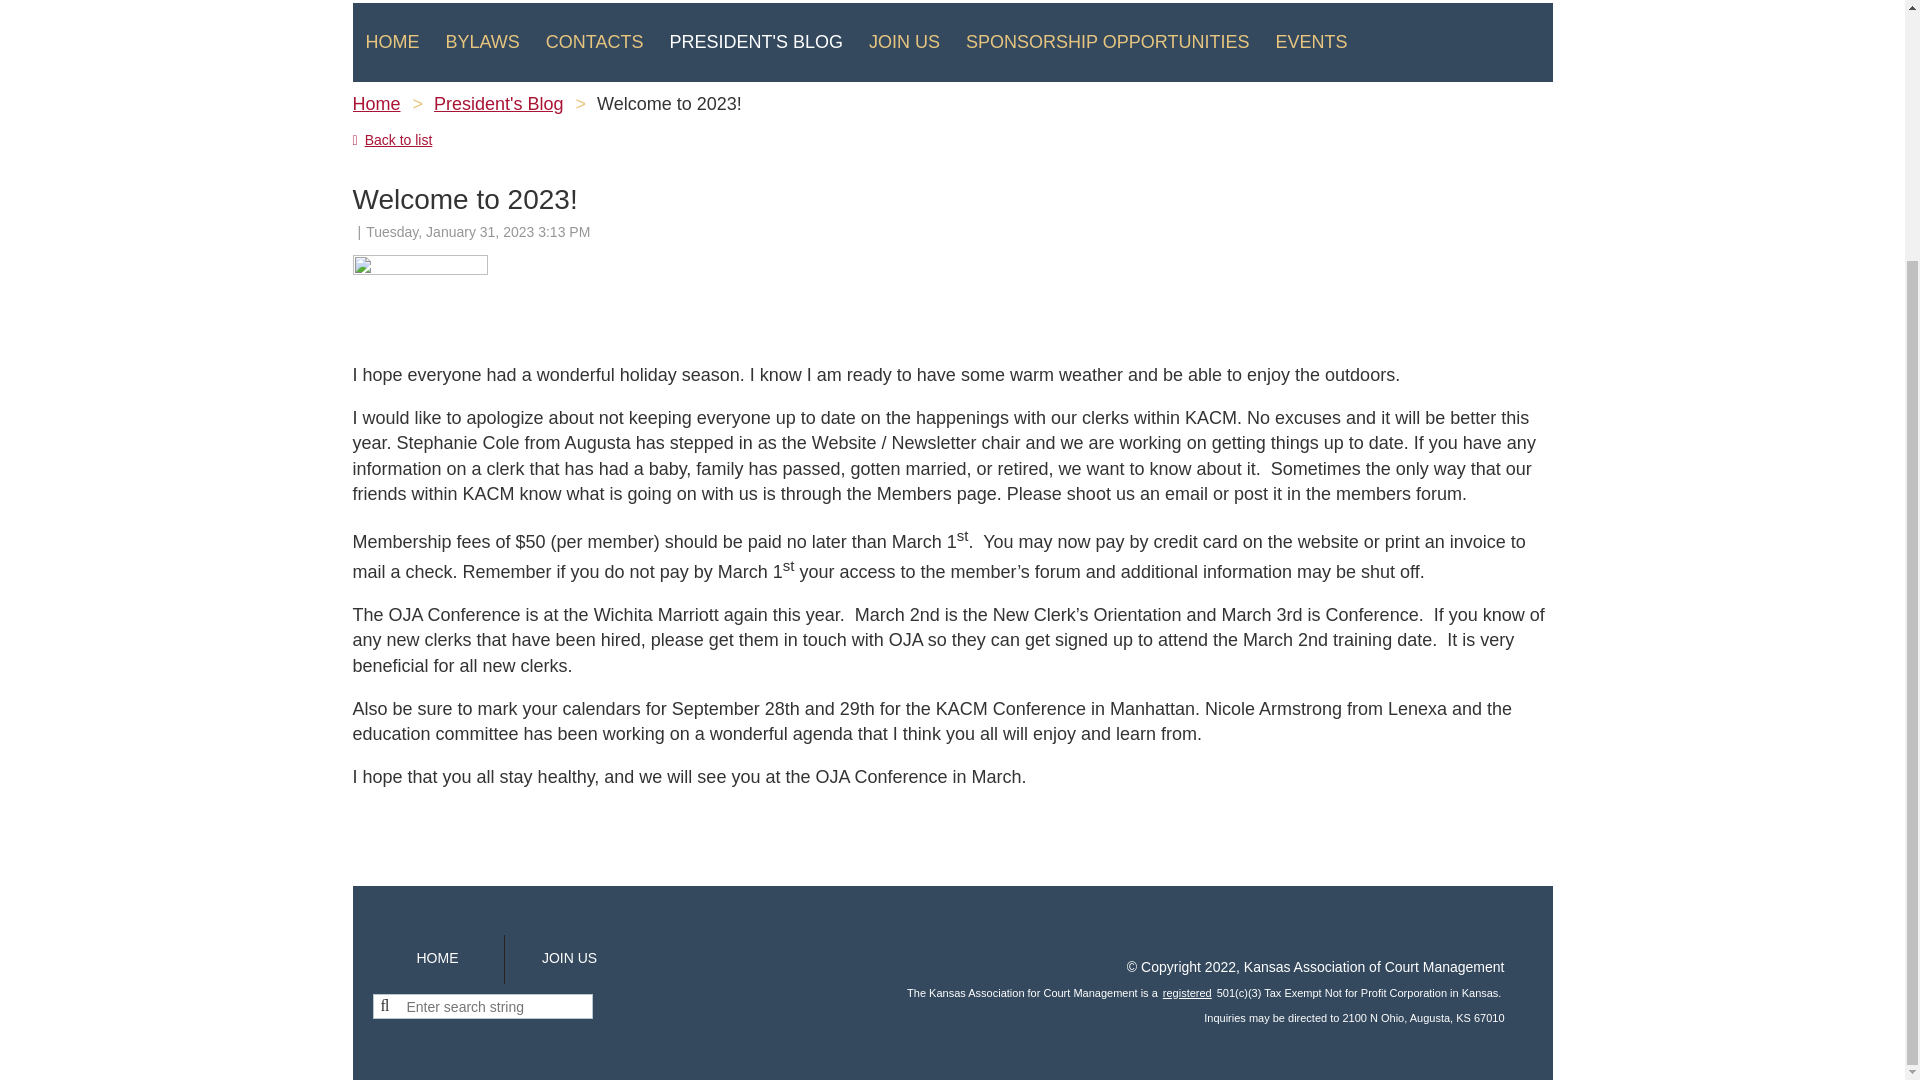 The image size is (1920, 1080). What do you see at coordinates (375, 104) in the screenshot?
I see `Home` at bounding box center [375, 104].